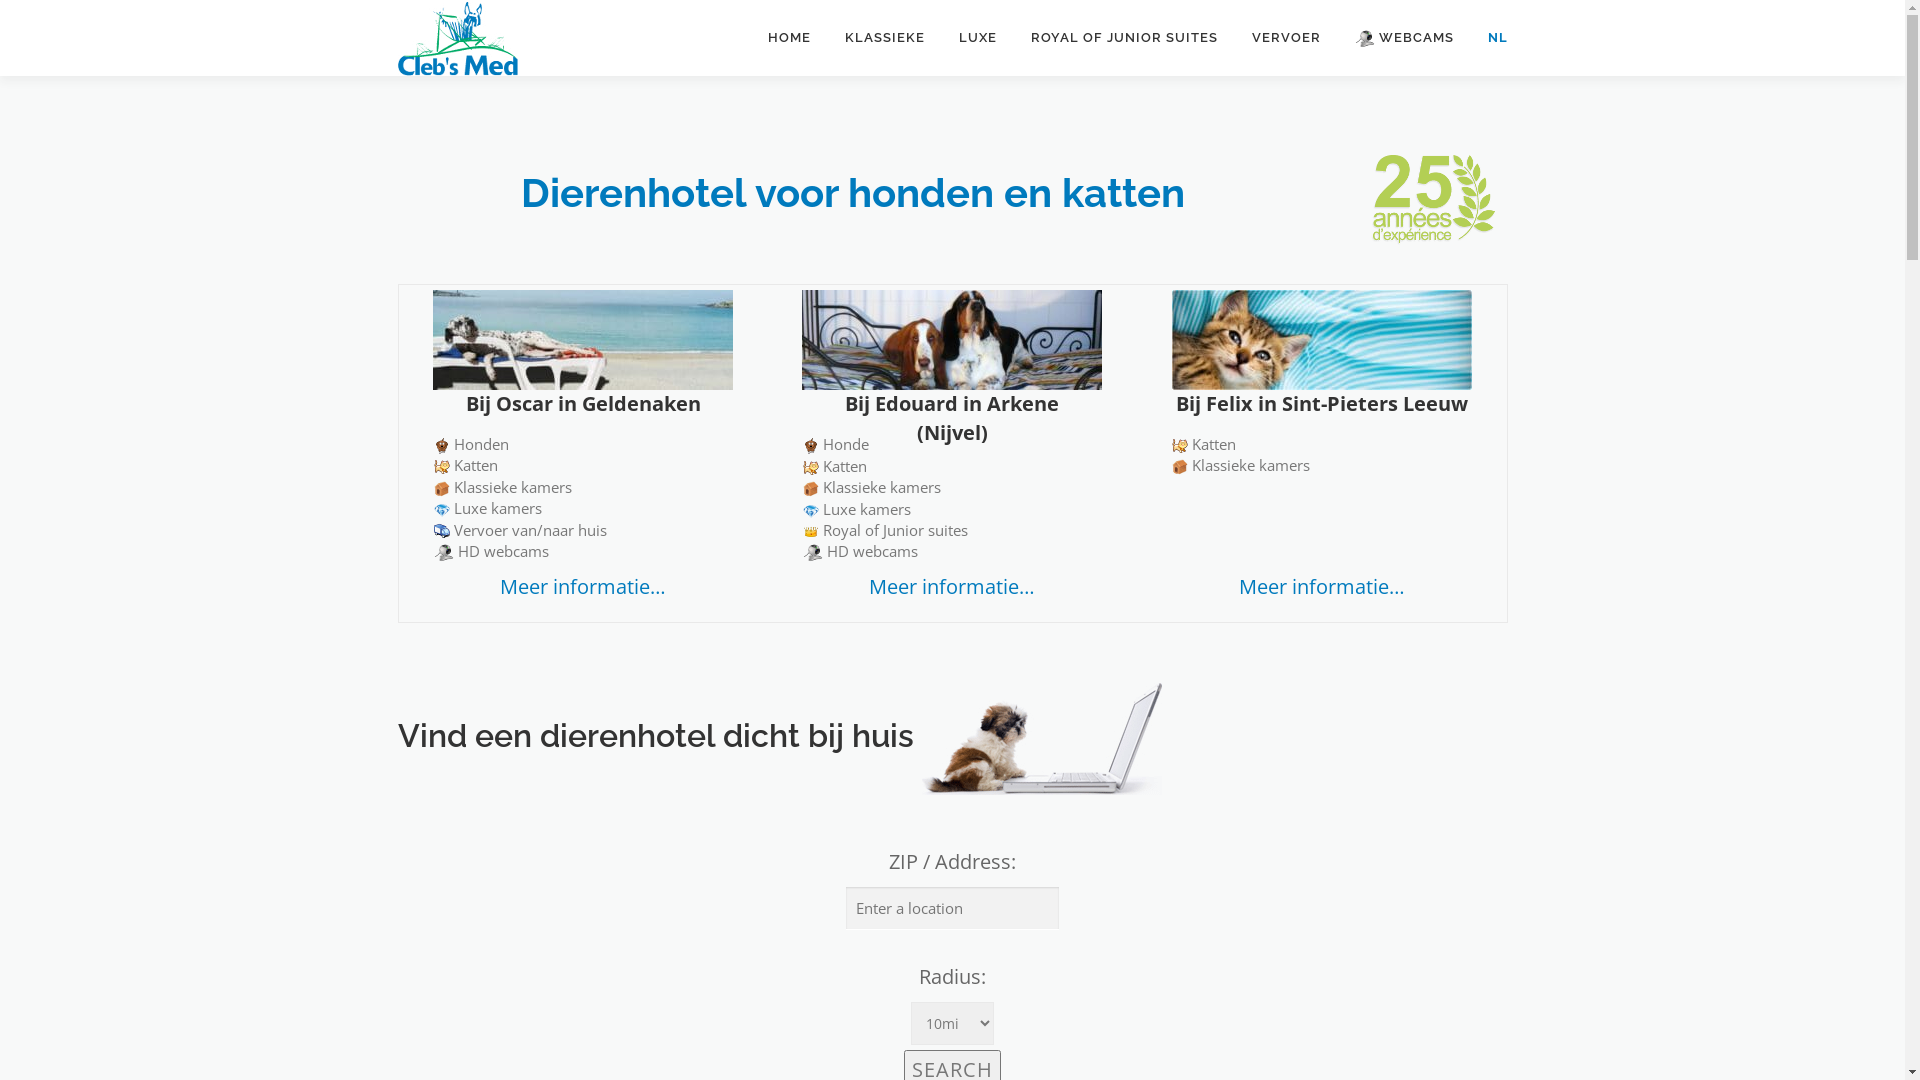 The width and height of the screenshot is (1920, 1080). Describe the element at coordinates (1488, 38) in the screenshot. I see `NL` at that location.